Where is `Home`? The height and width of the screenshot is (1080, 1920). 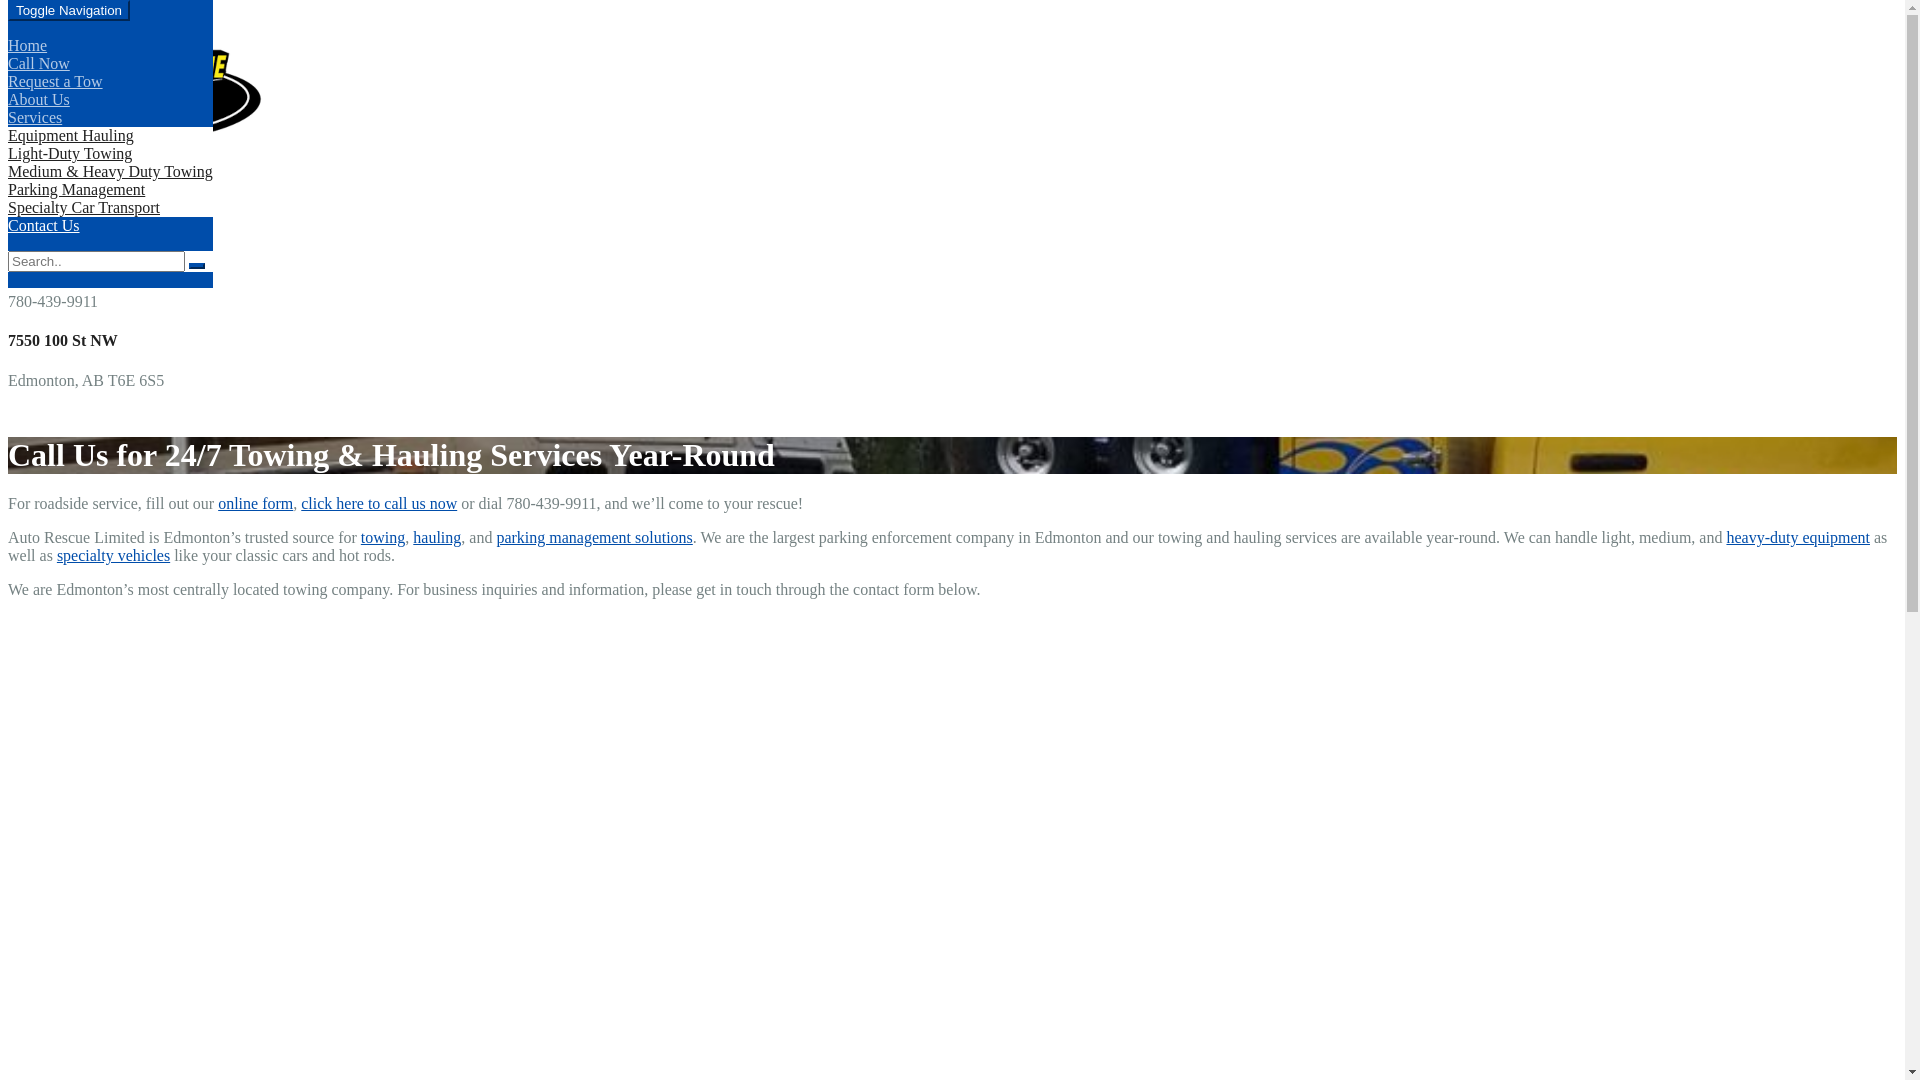 Home is located at coordinates (28, 46).